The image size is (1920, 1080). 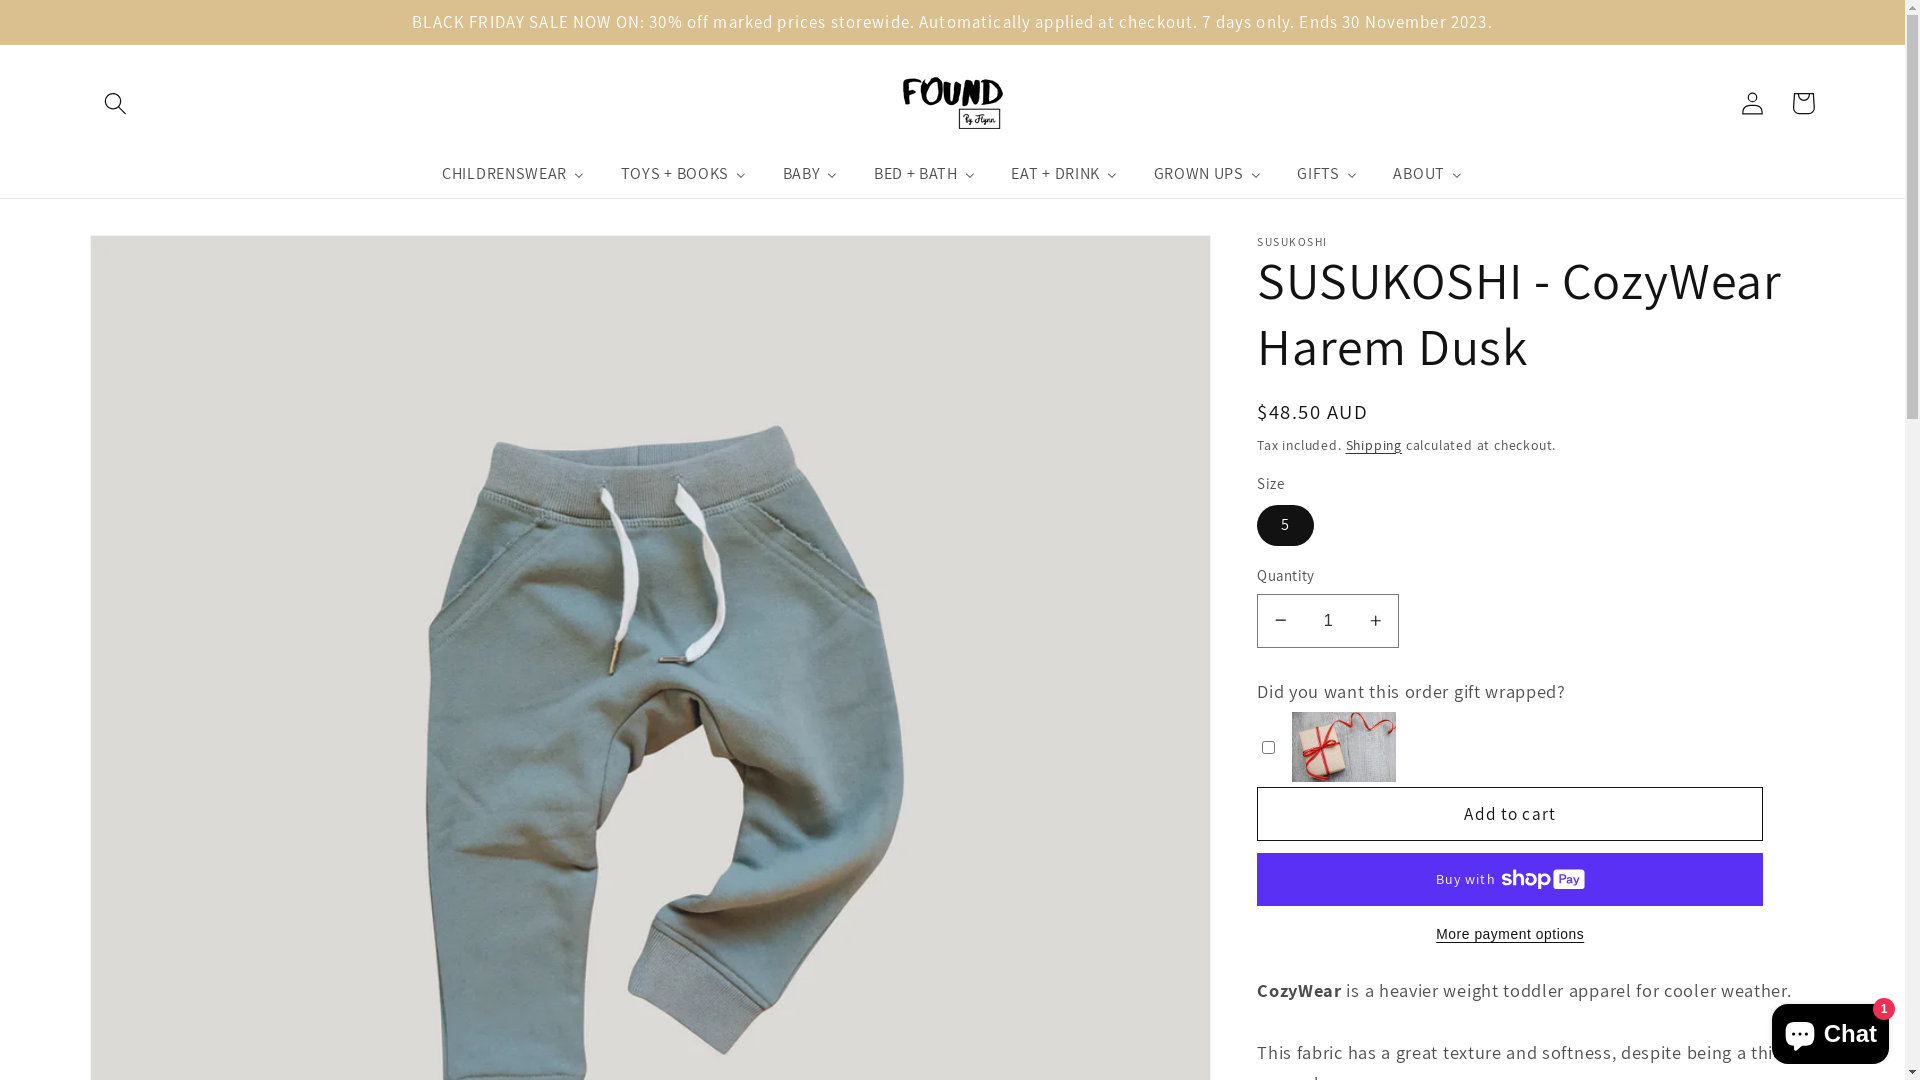 What do you see at coordinates (1374, 445) in the screenshot?
I see `Shipping` at bounding box center [1374, 445].